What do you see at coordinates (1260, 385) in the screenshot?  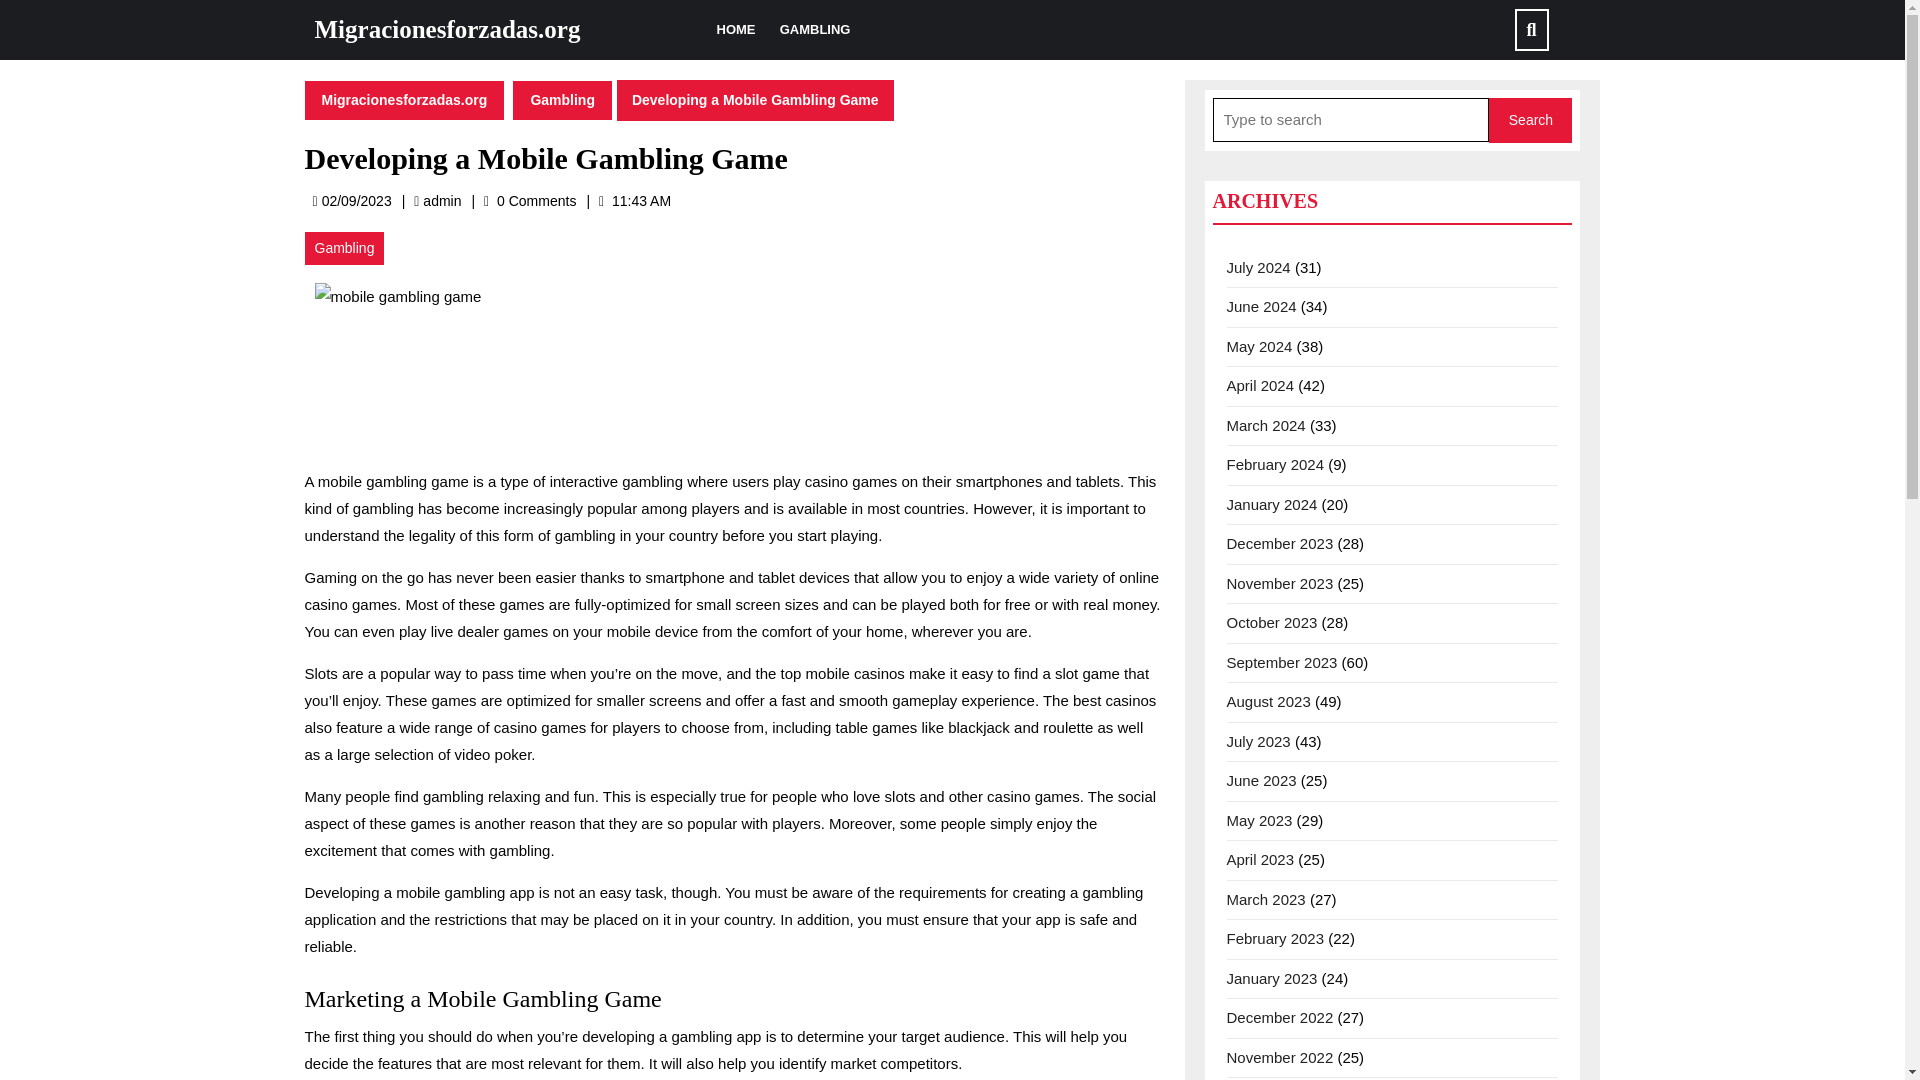 I see `April 2024` at bounding box center [1260, 385].